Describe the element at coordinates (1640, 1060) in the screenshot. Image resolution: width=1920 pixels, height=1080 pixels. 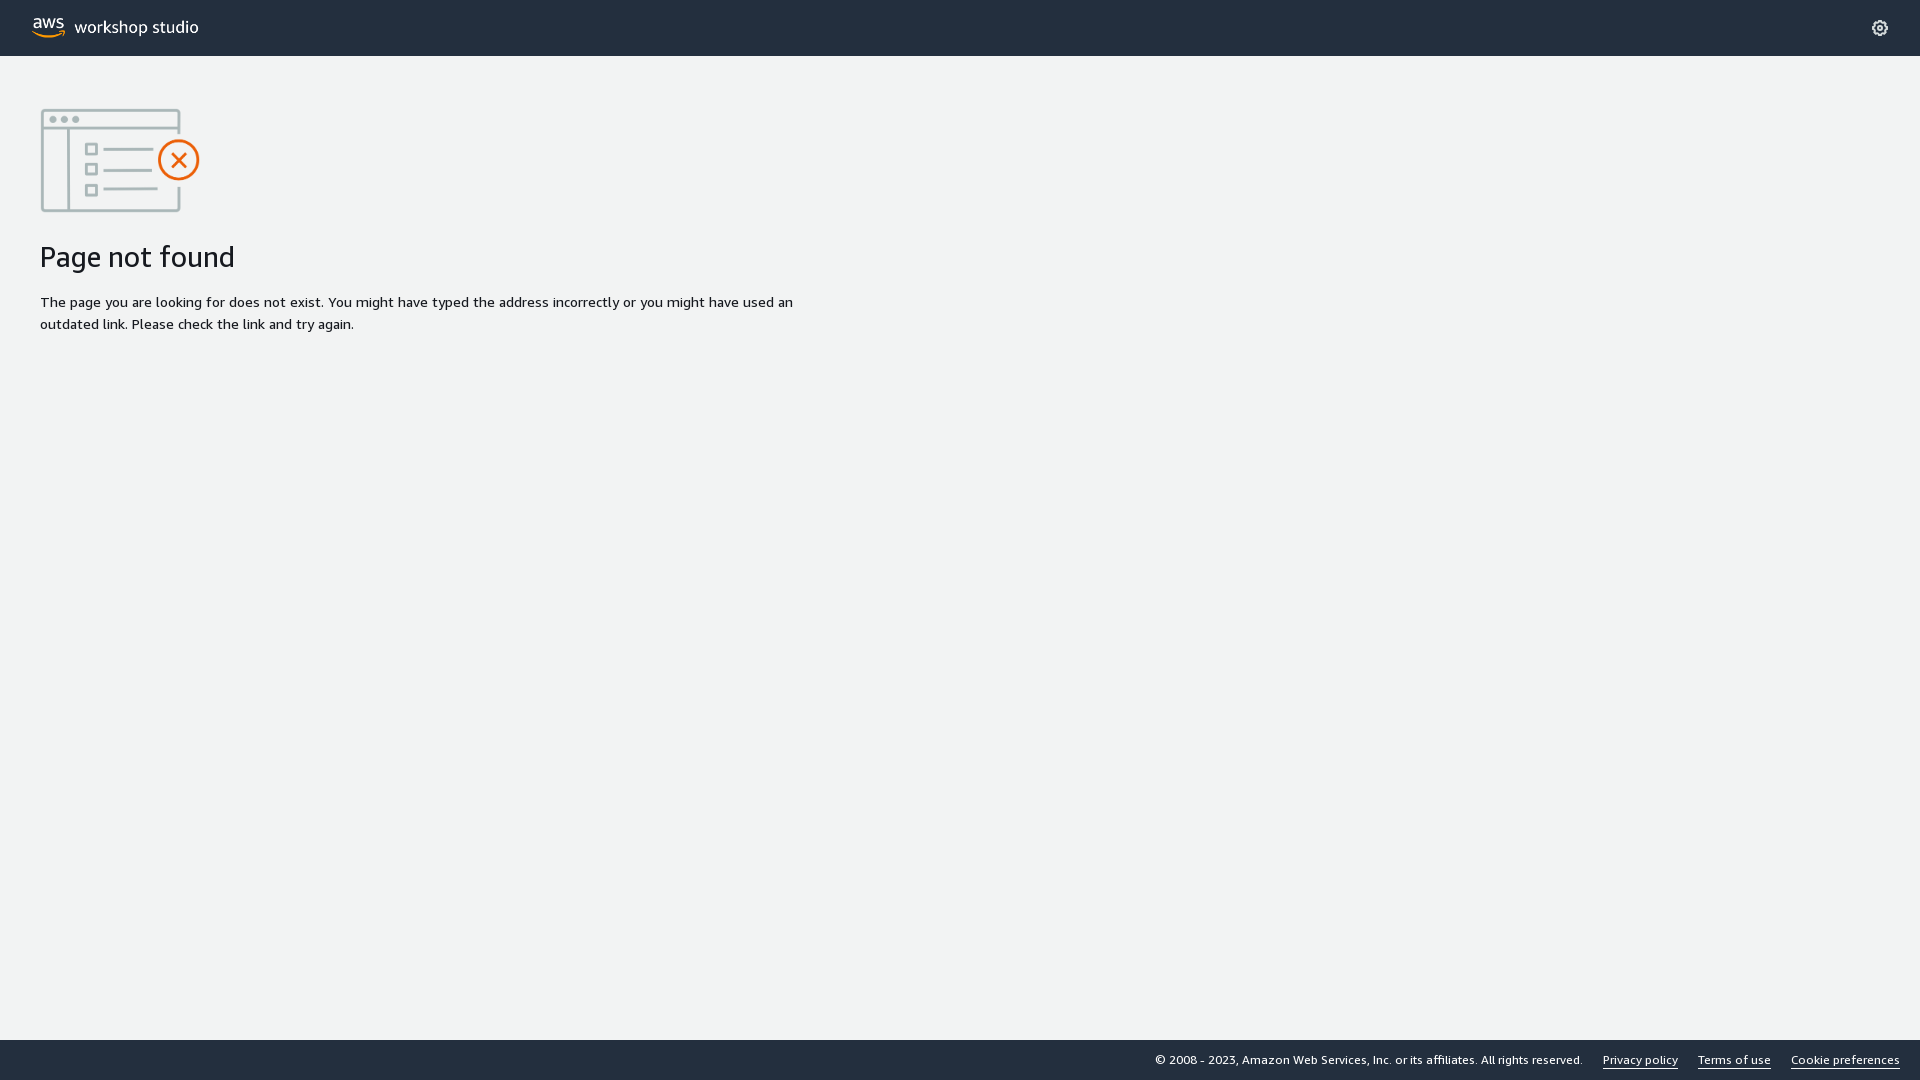
I see `Privacy policy` at that location.